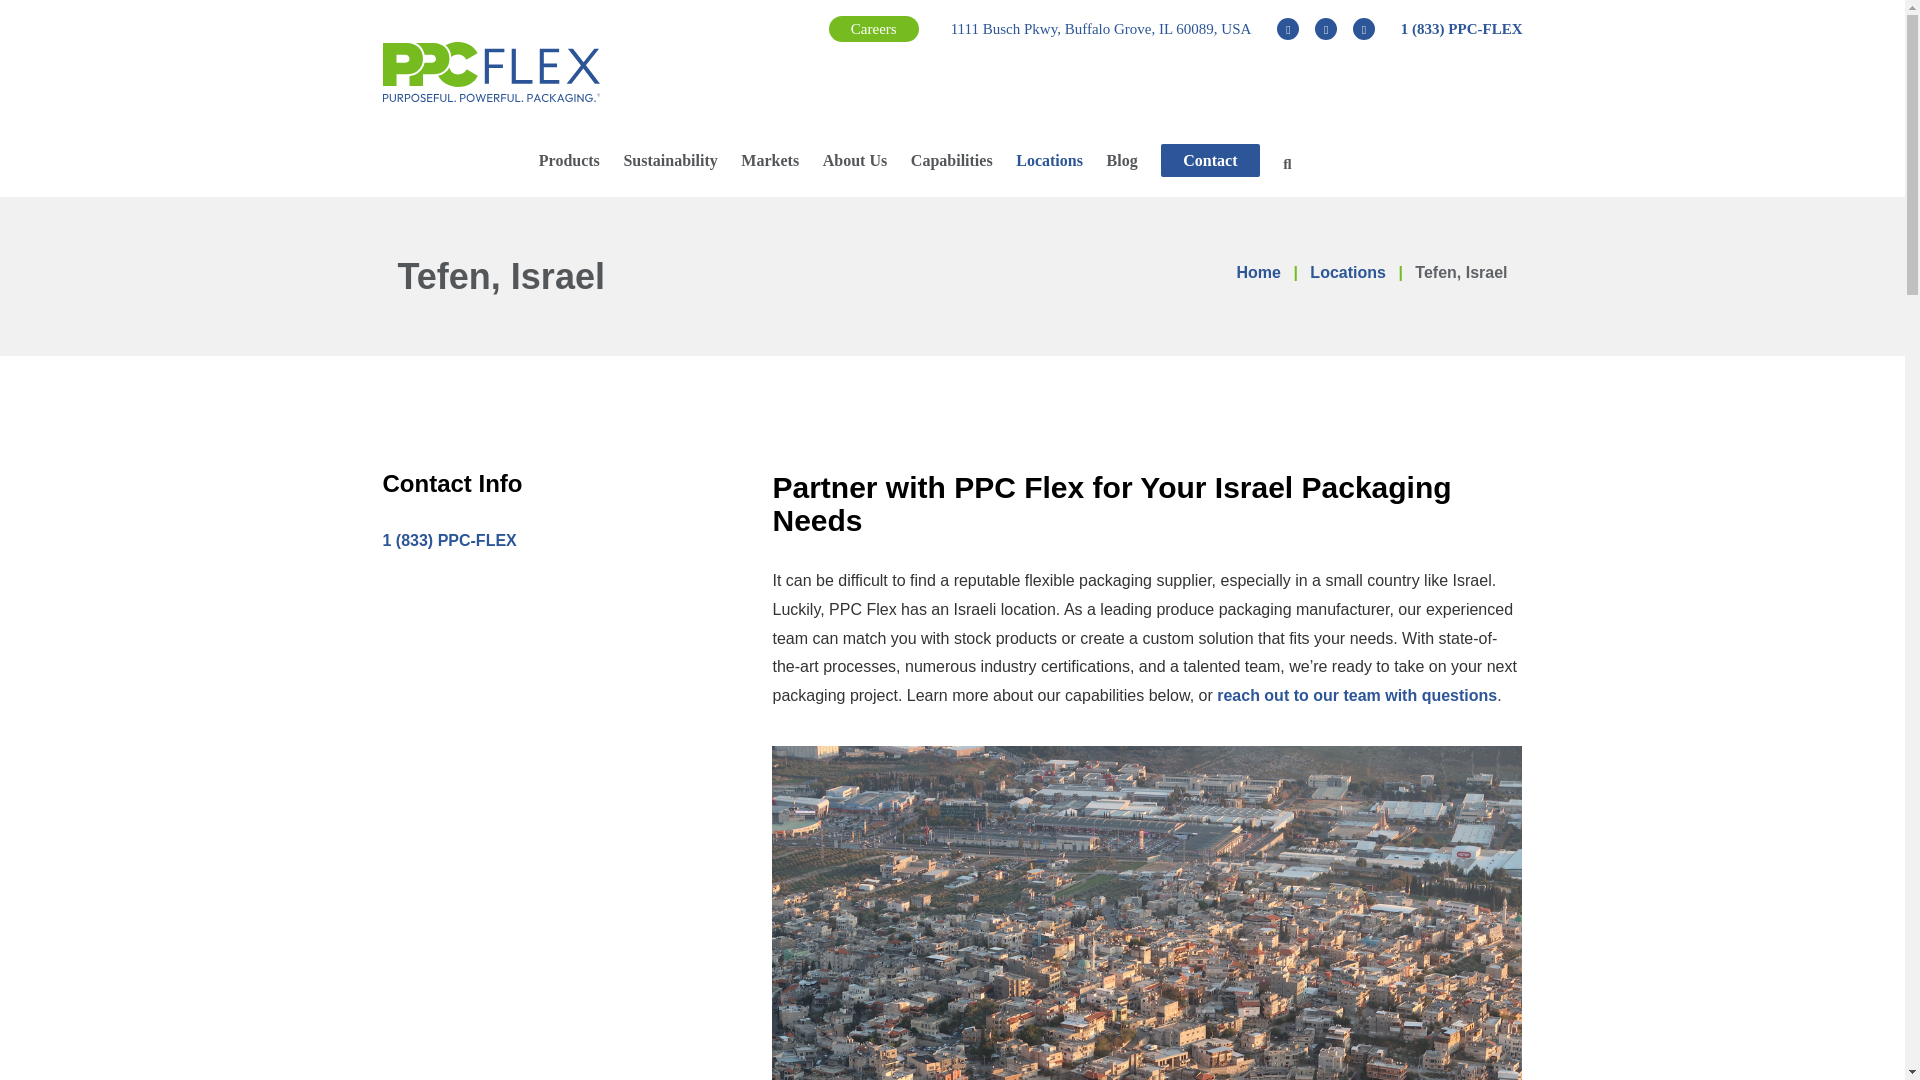 The image size is (1920, 1080). Describe the element at coordinates (1210, 160) in the screenshot. I see `Contact` at that location.